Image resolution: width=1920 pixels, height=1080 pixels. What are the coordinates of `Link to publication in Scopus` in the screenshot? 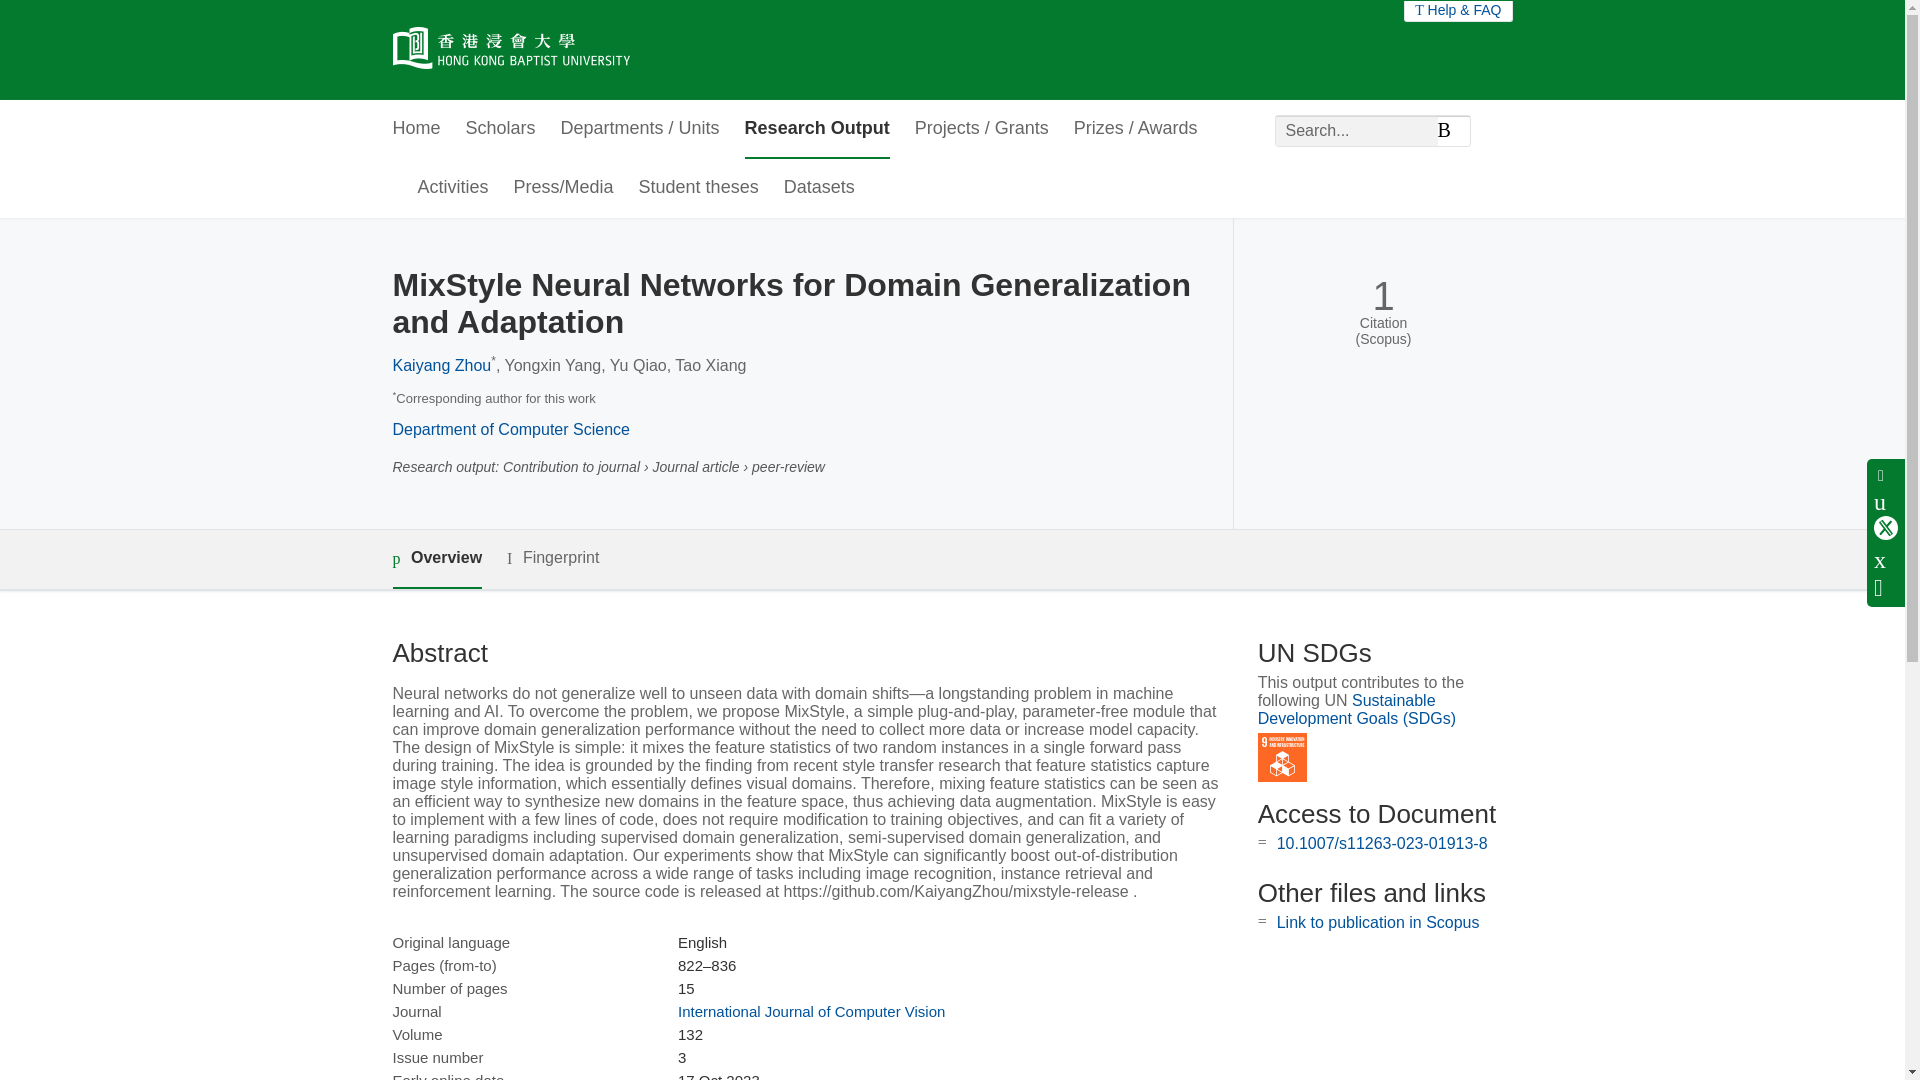 It's located at (1378, 922).